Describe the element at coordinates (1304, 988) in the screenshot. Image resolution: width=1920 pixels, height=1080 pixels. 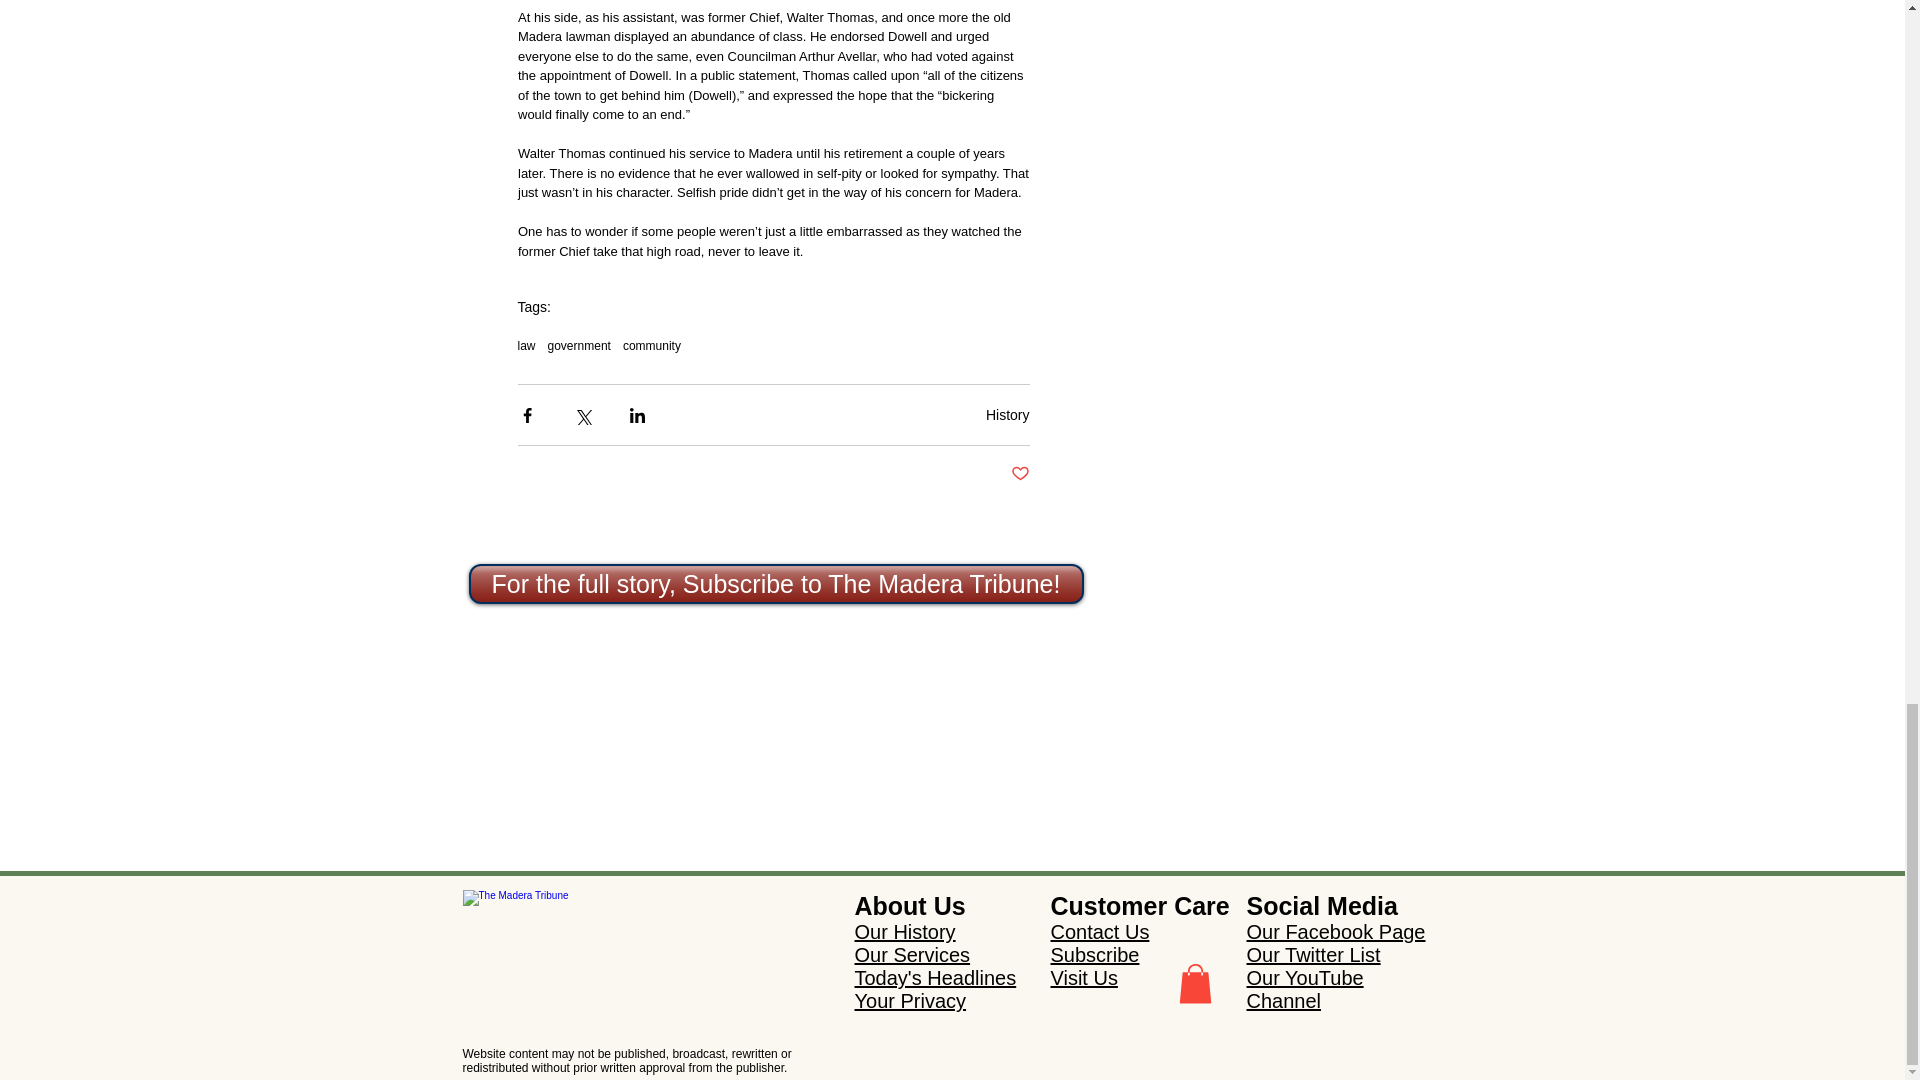
I see `Our YouTube Channel` at that location.